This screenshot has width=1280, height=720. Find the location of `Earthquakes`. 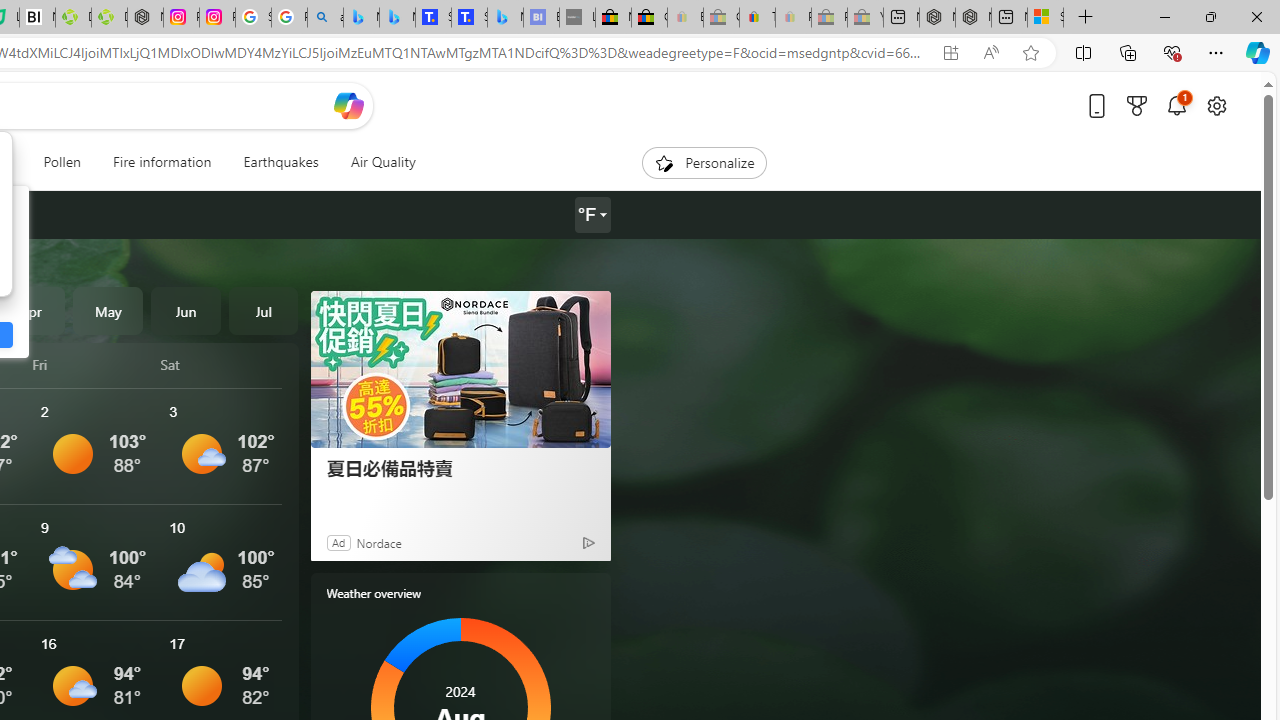

Earthquakes is located at coordinates (280, 162).